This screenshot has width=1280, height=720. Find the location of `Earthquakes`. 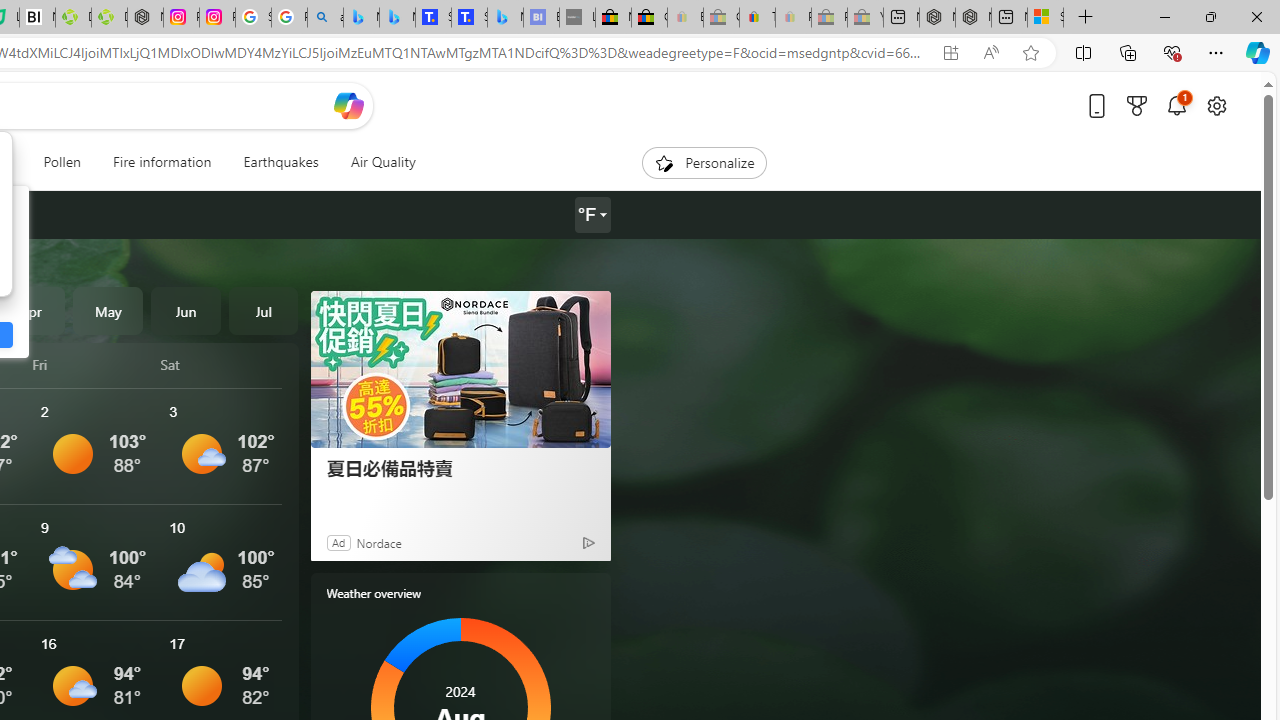

Earthquakes is located at coordinates (280, 162).